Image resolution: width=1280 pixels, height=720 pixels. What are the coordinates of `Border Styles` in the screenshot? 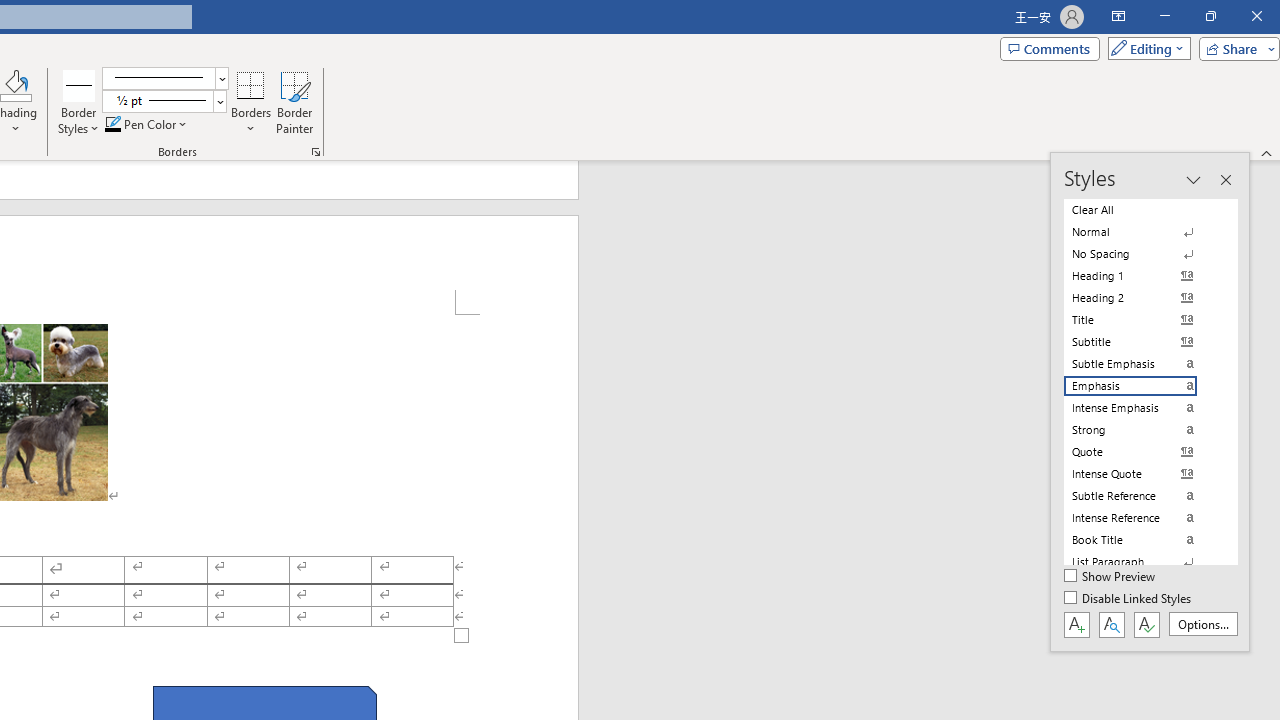 It's located at (79, 84).